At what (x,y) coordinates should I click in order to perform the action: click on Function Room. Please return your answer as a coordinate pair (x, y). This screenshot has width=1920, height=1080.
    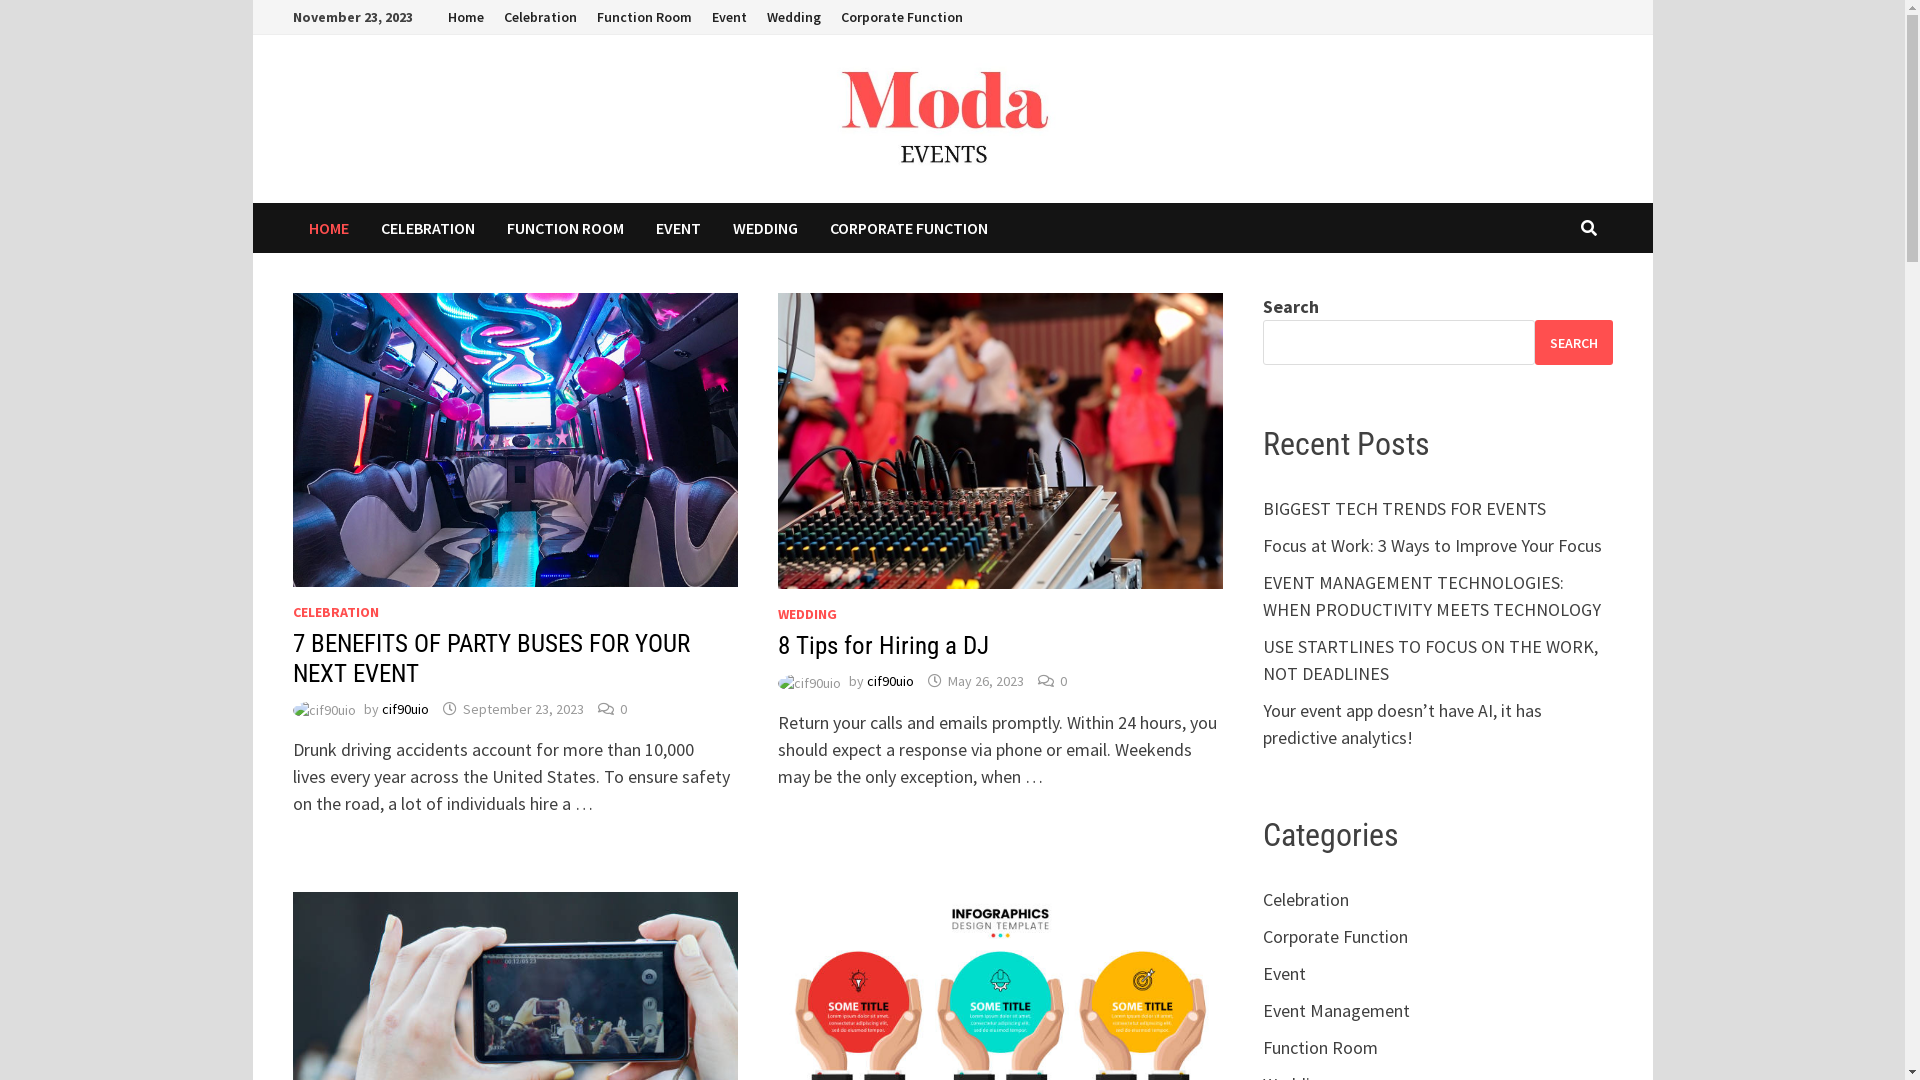
    Looking at the image, I should click on (644, 18).